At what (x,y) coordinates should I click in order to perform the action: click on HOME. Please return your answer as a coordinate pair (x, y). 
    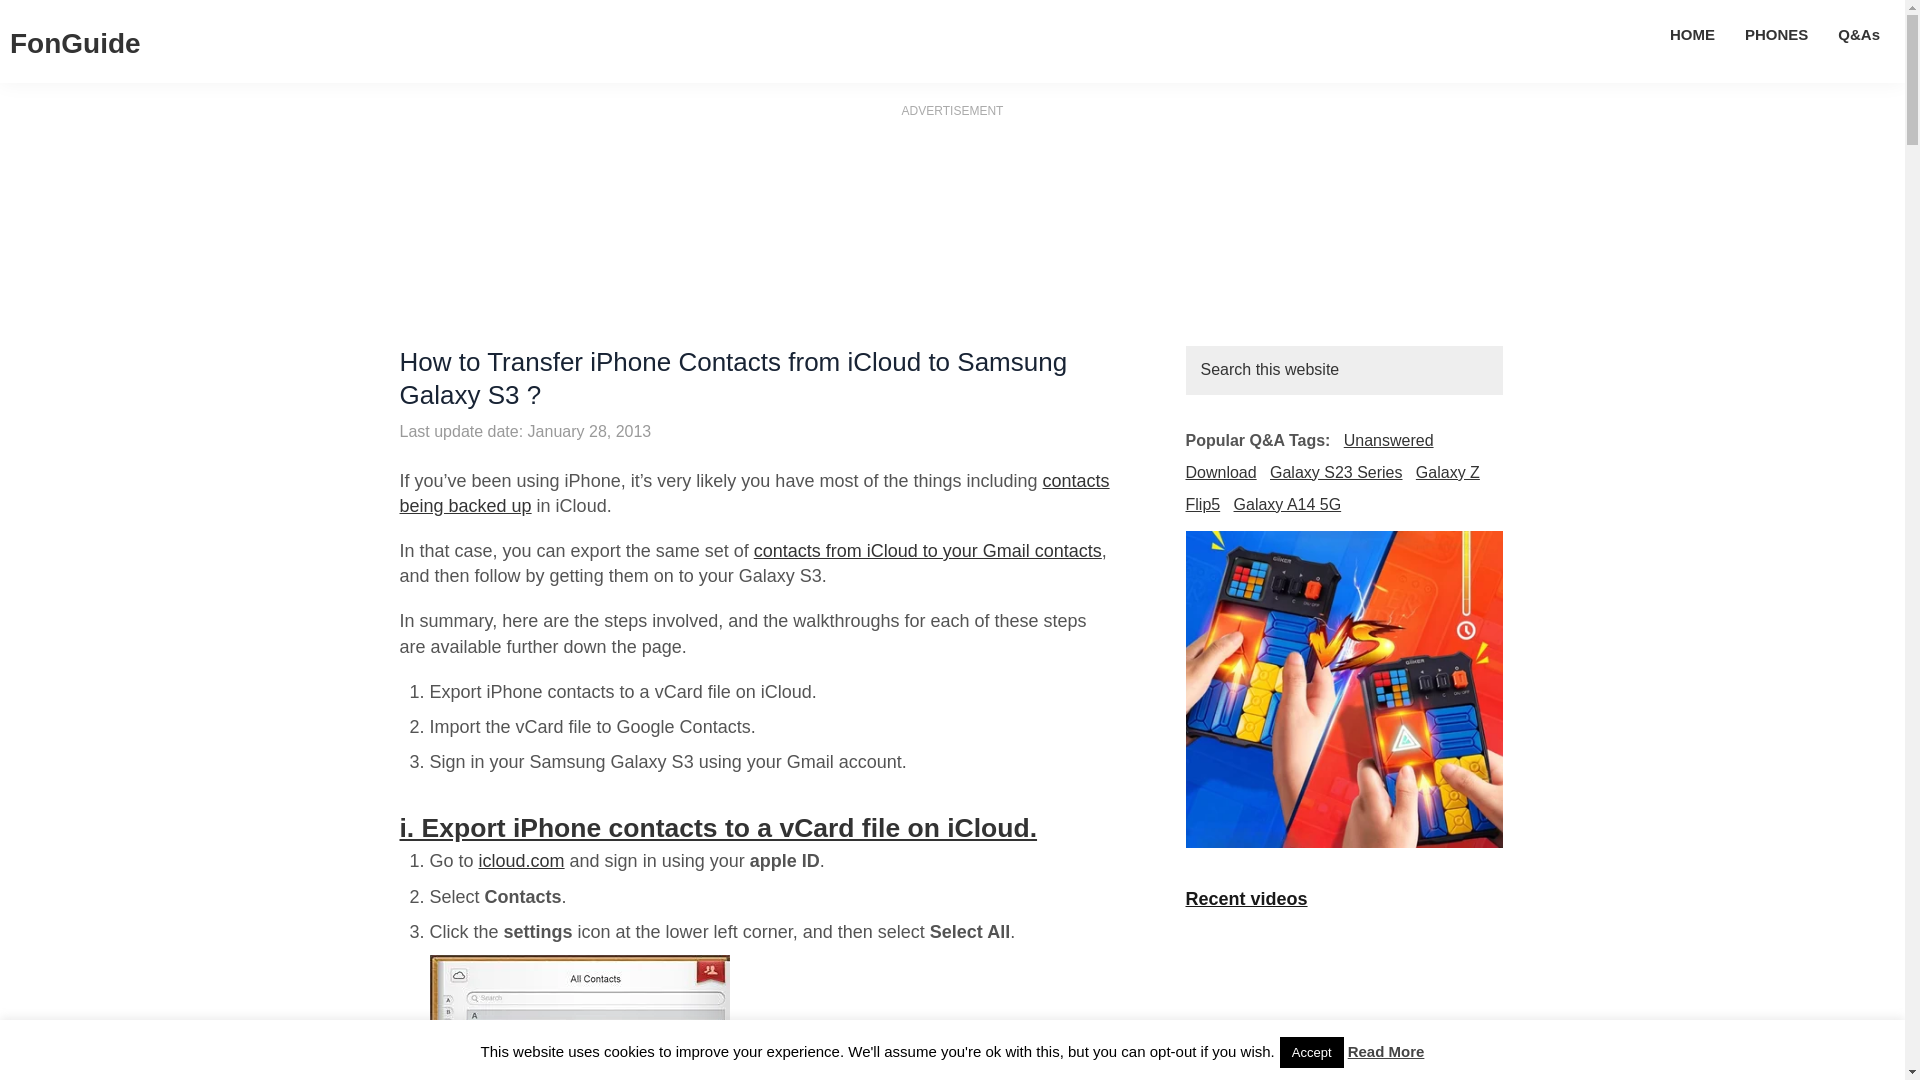
    Looking at the image, I should click on (1692, 34).